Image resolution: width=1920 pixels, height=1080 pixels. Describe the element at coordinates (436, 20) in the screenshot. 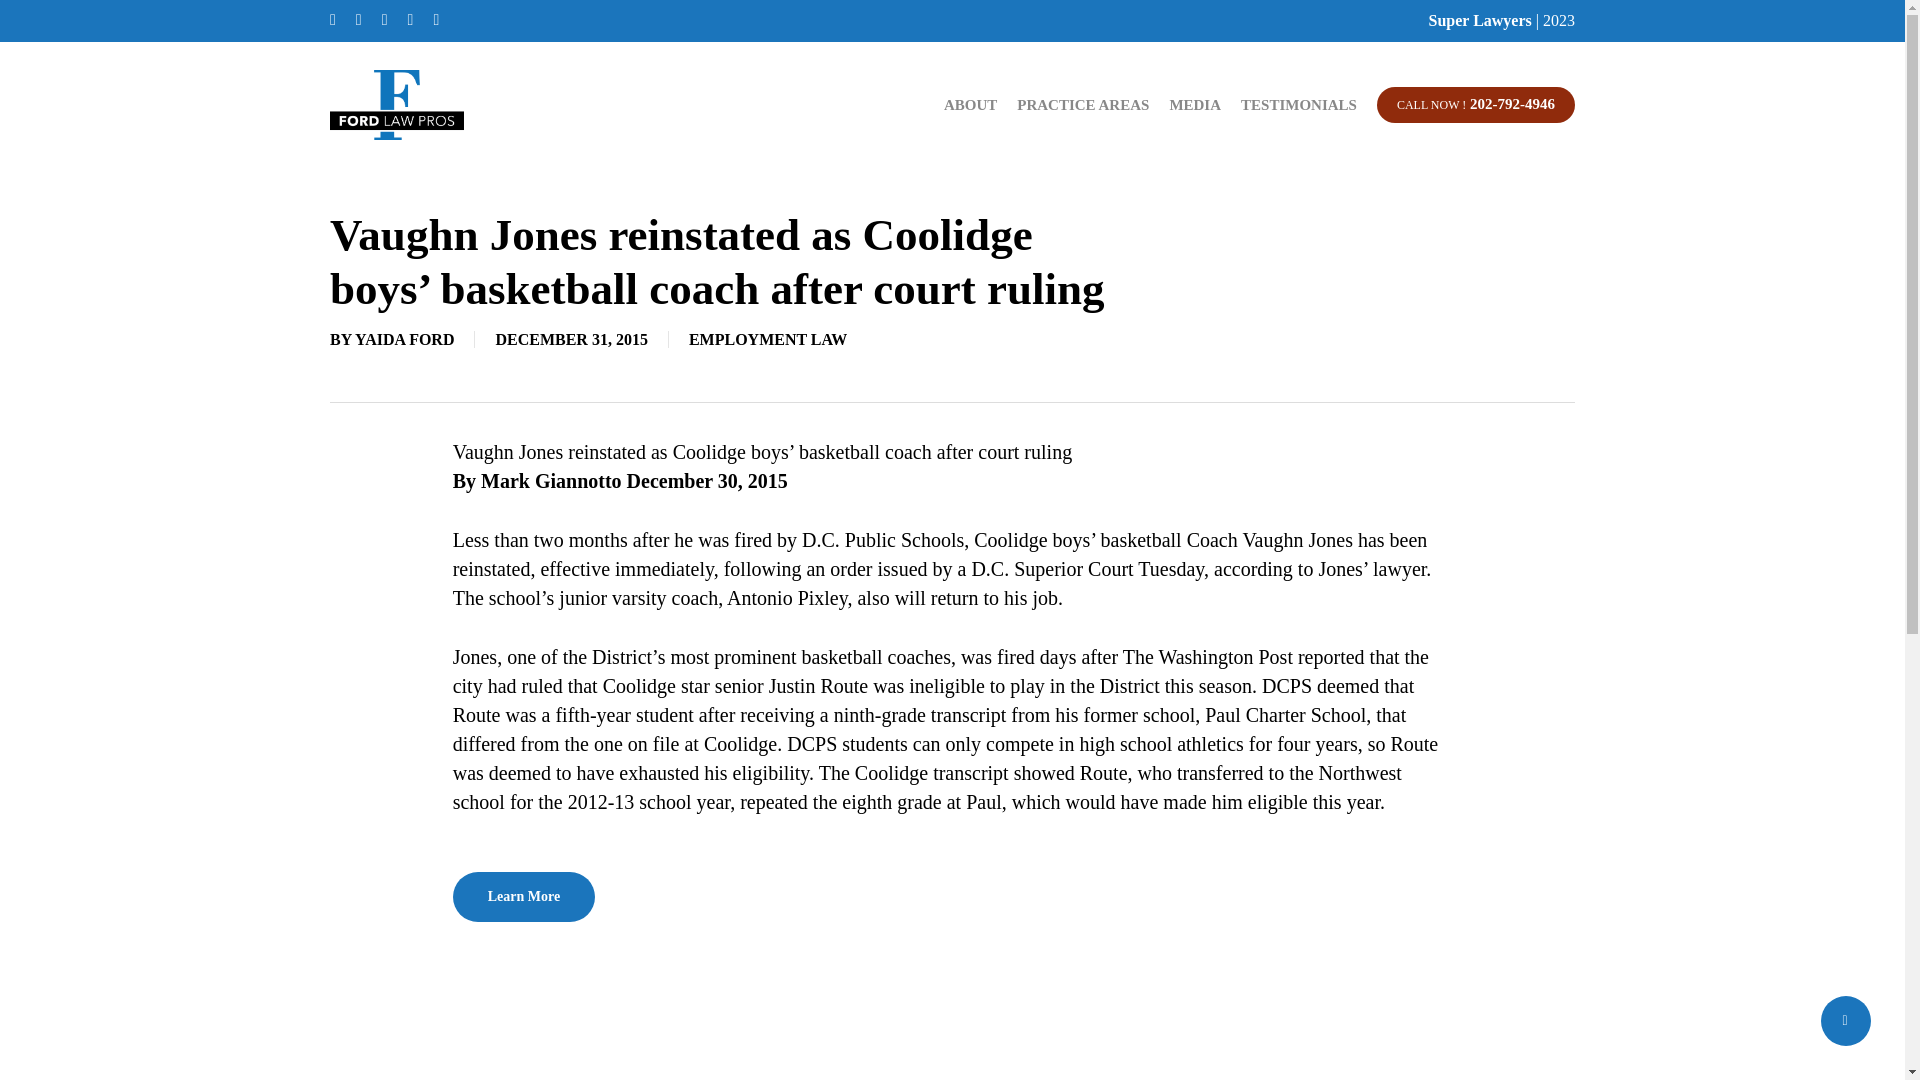

I see `email` at that location.